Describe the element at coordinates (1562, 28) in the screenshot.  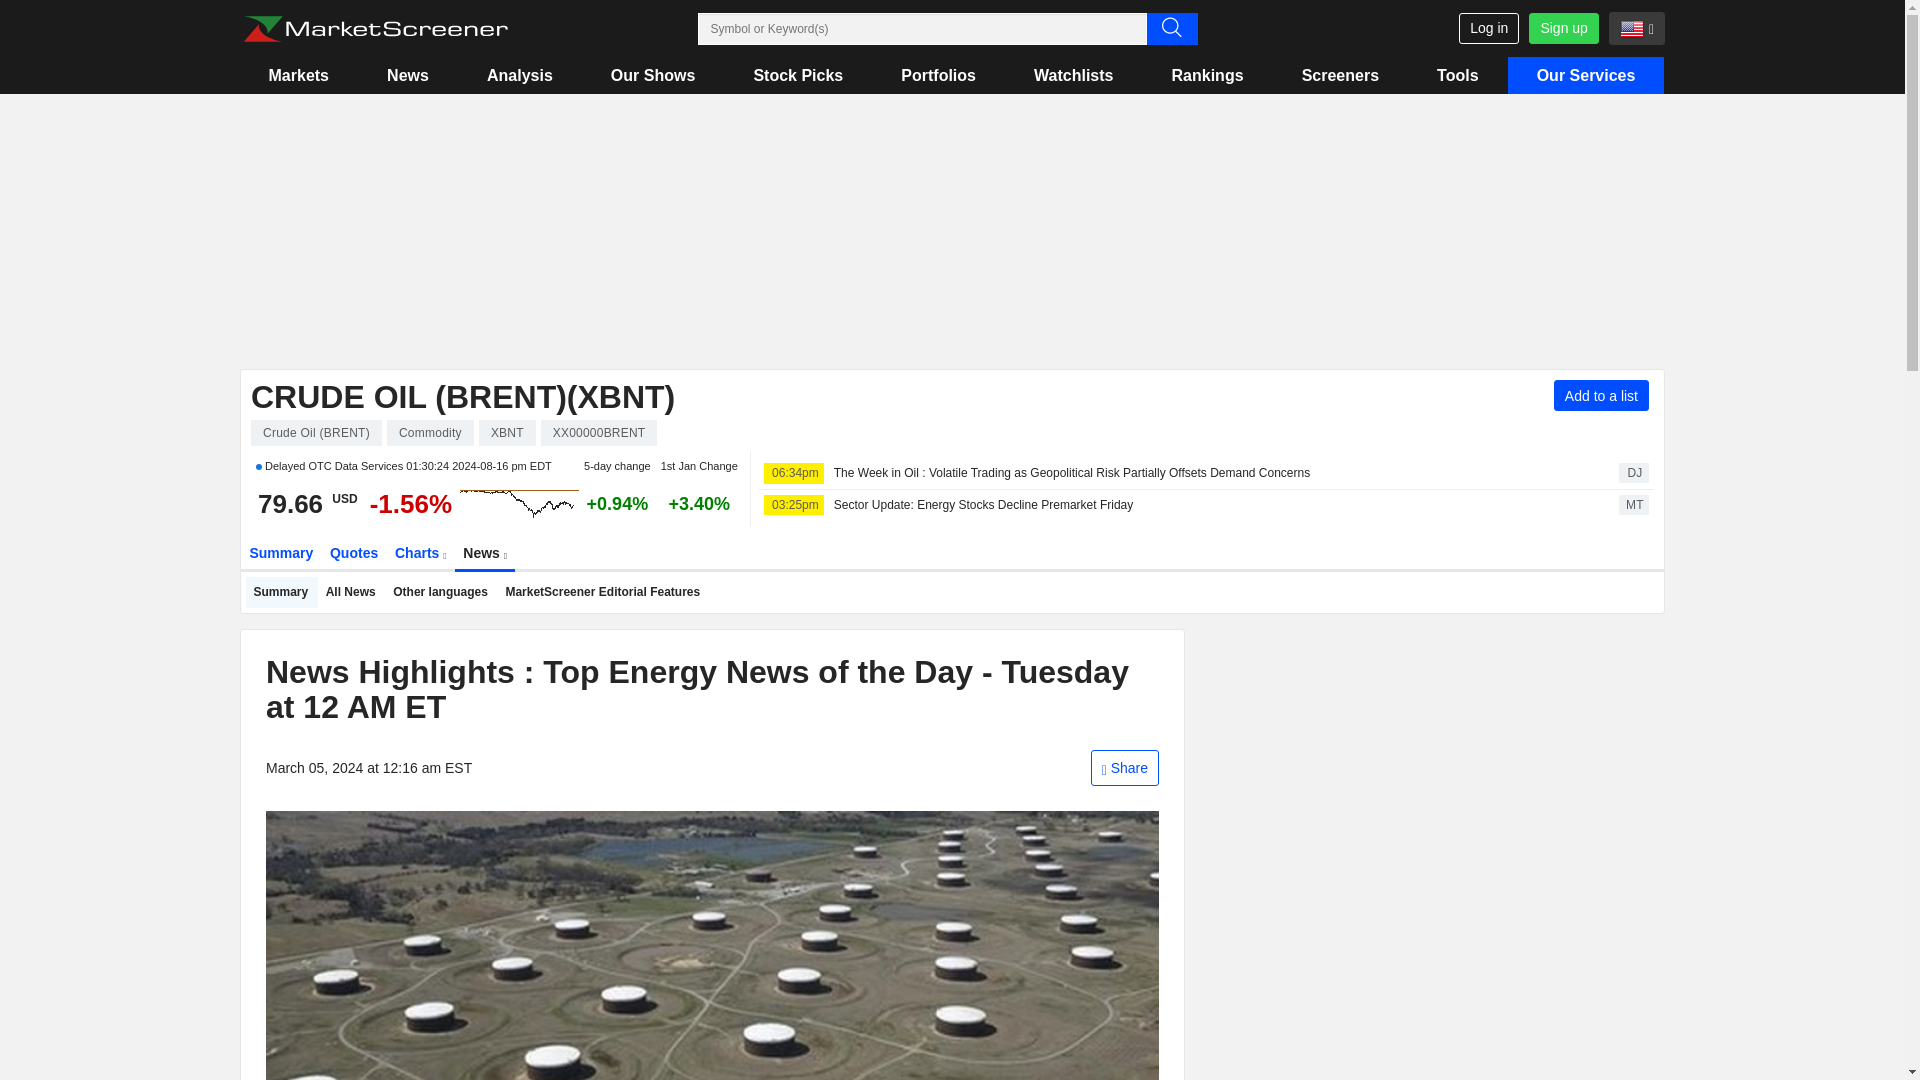
I see `Sign up` at that location.